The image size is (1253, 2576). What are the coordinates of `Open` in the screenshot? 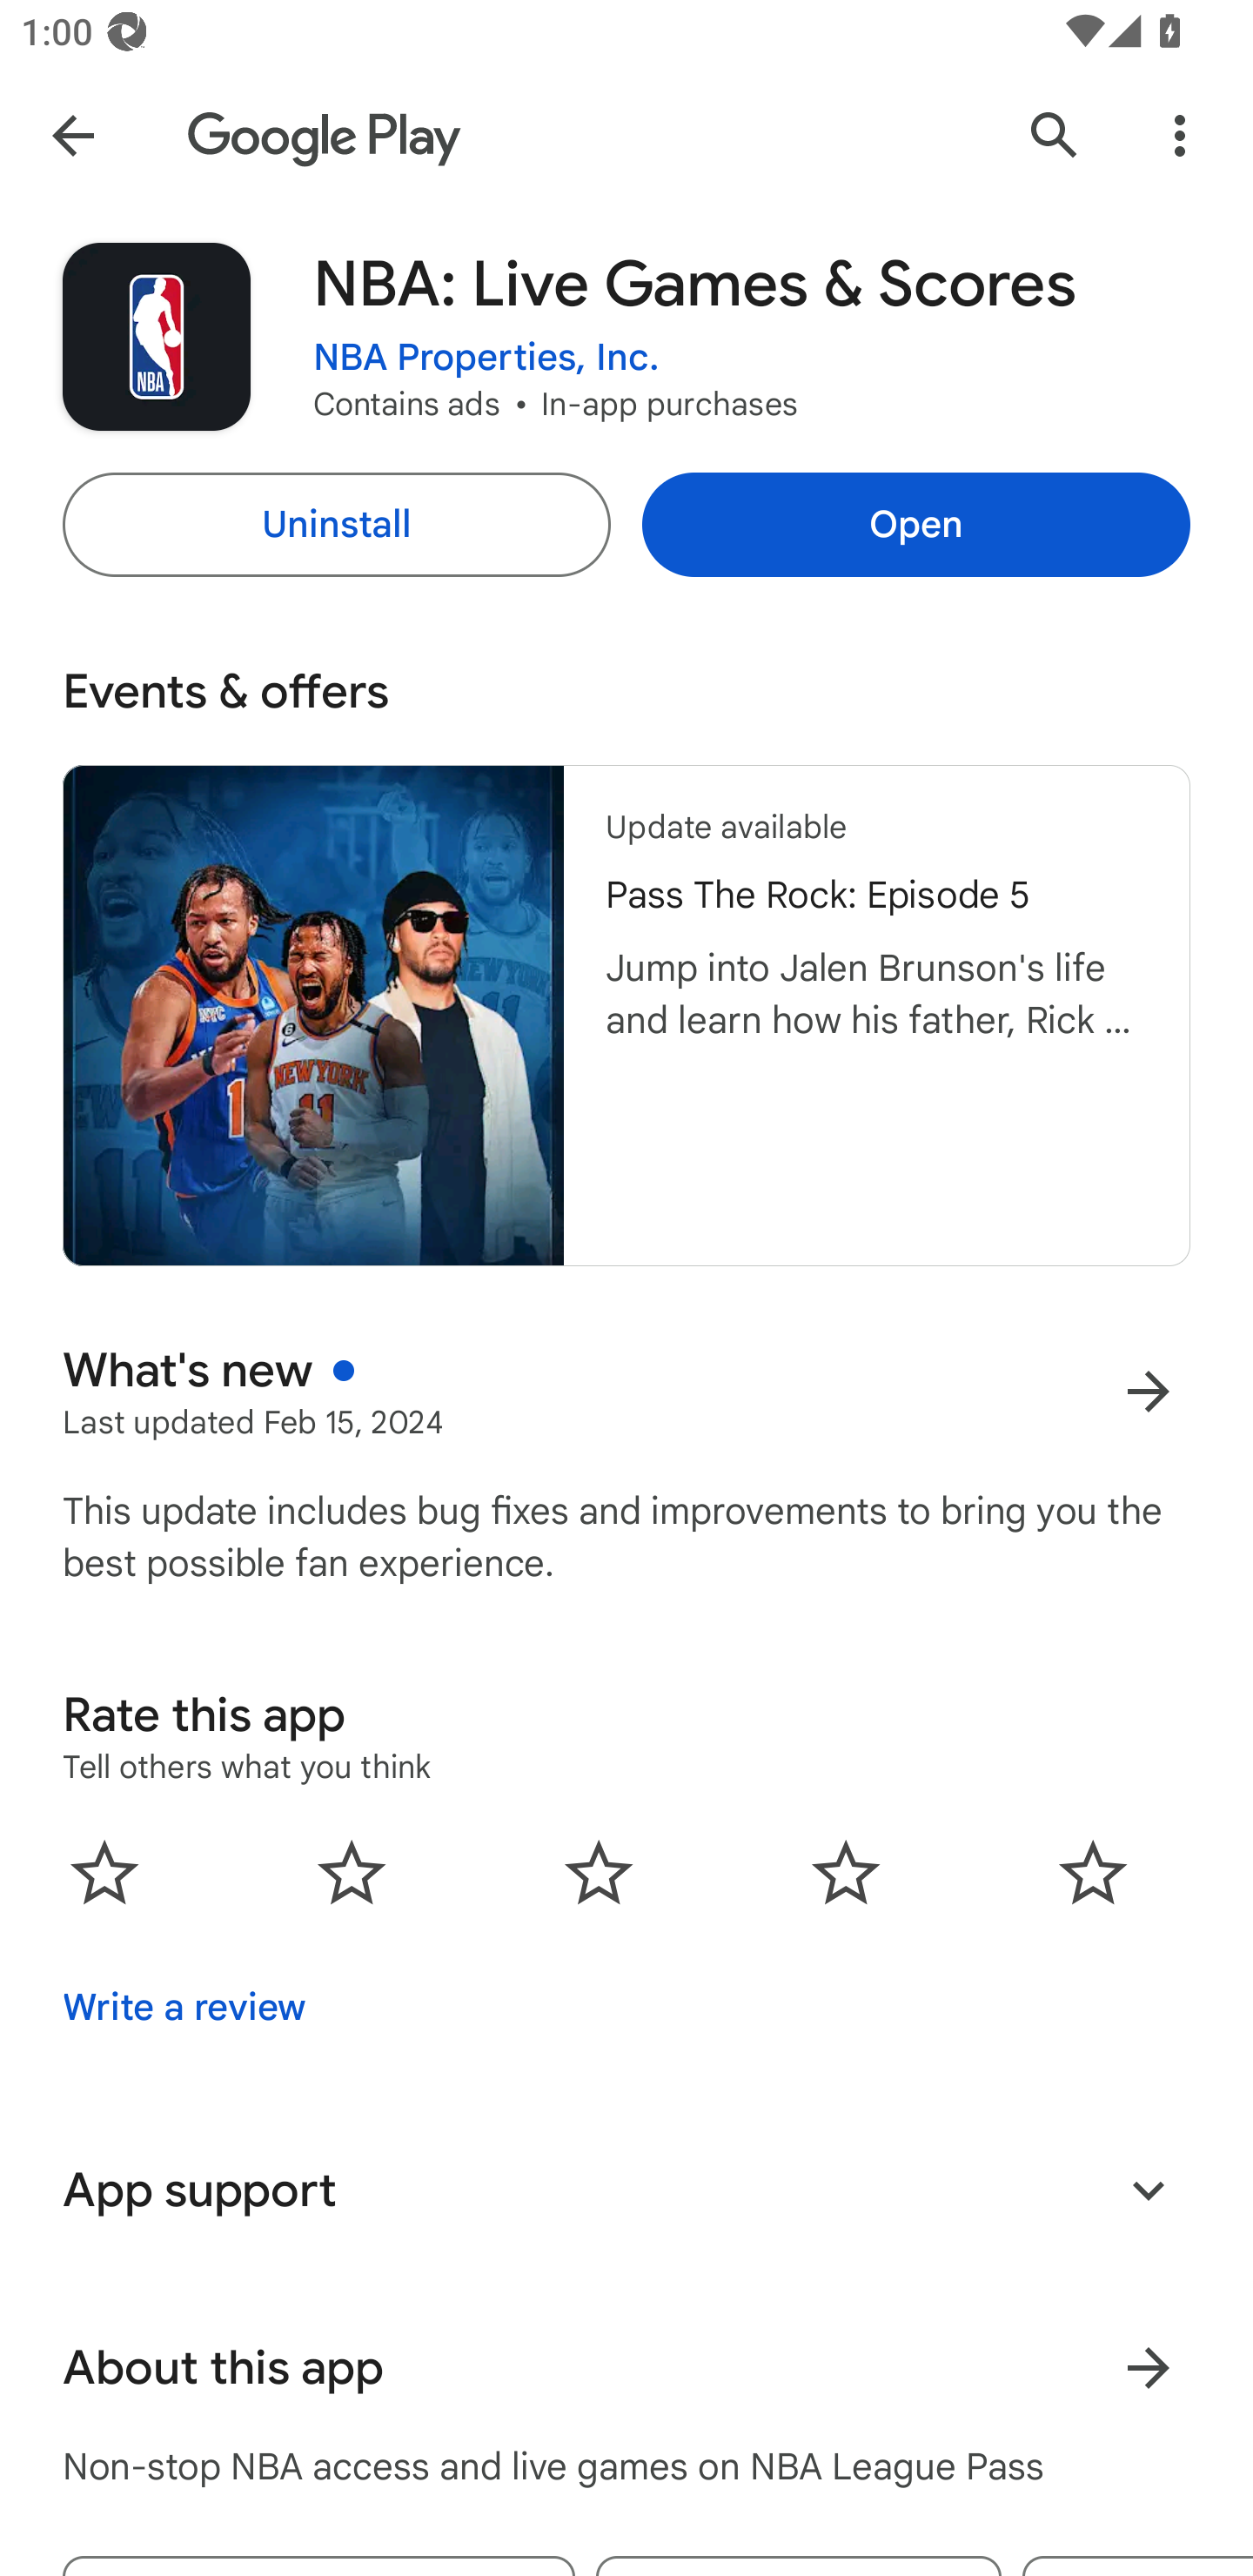 It's located at (915, 524).